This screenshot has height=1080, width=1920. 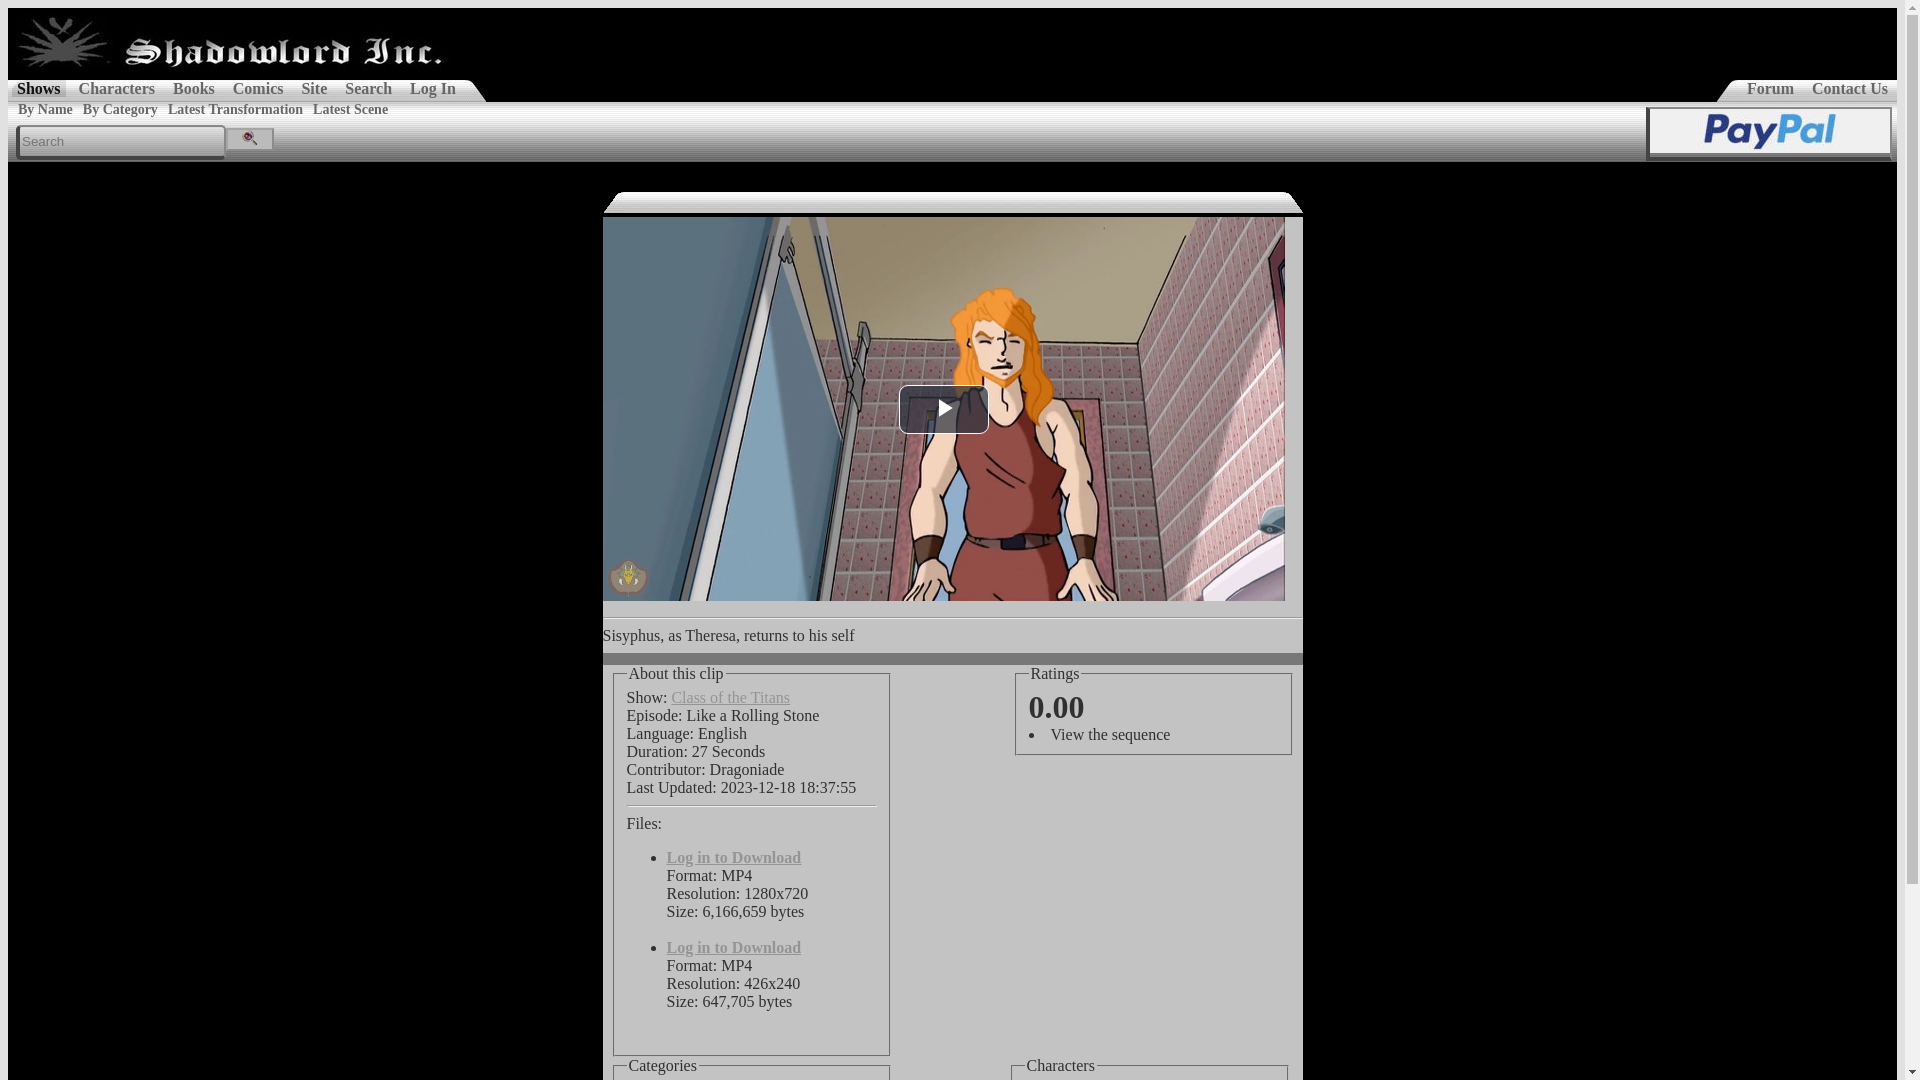 What do you see at coordinates (38, 88) in the screenshot?
I see `Shows` at bounding box center [38, 88].